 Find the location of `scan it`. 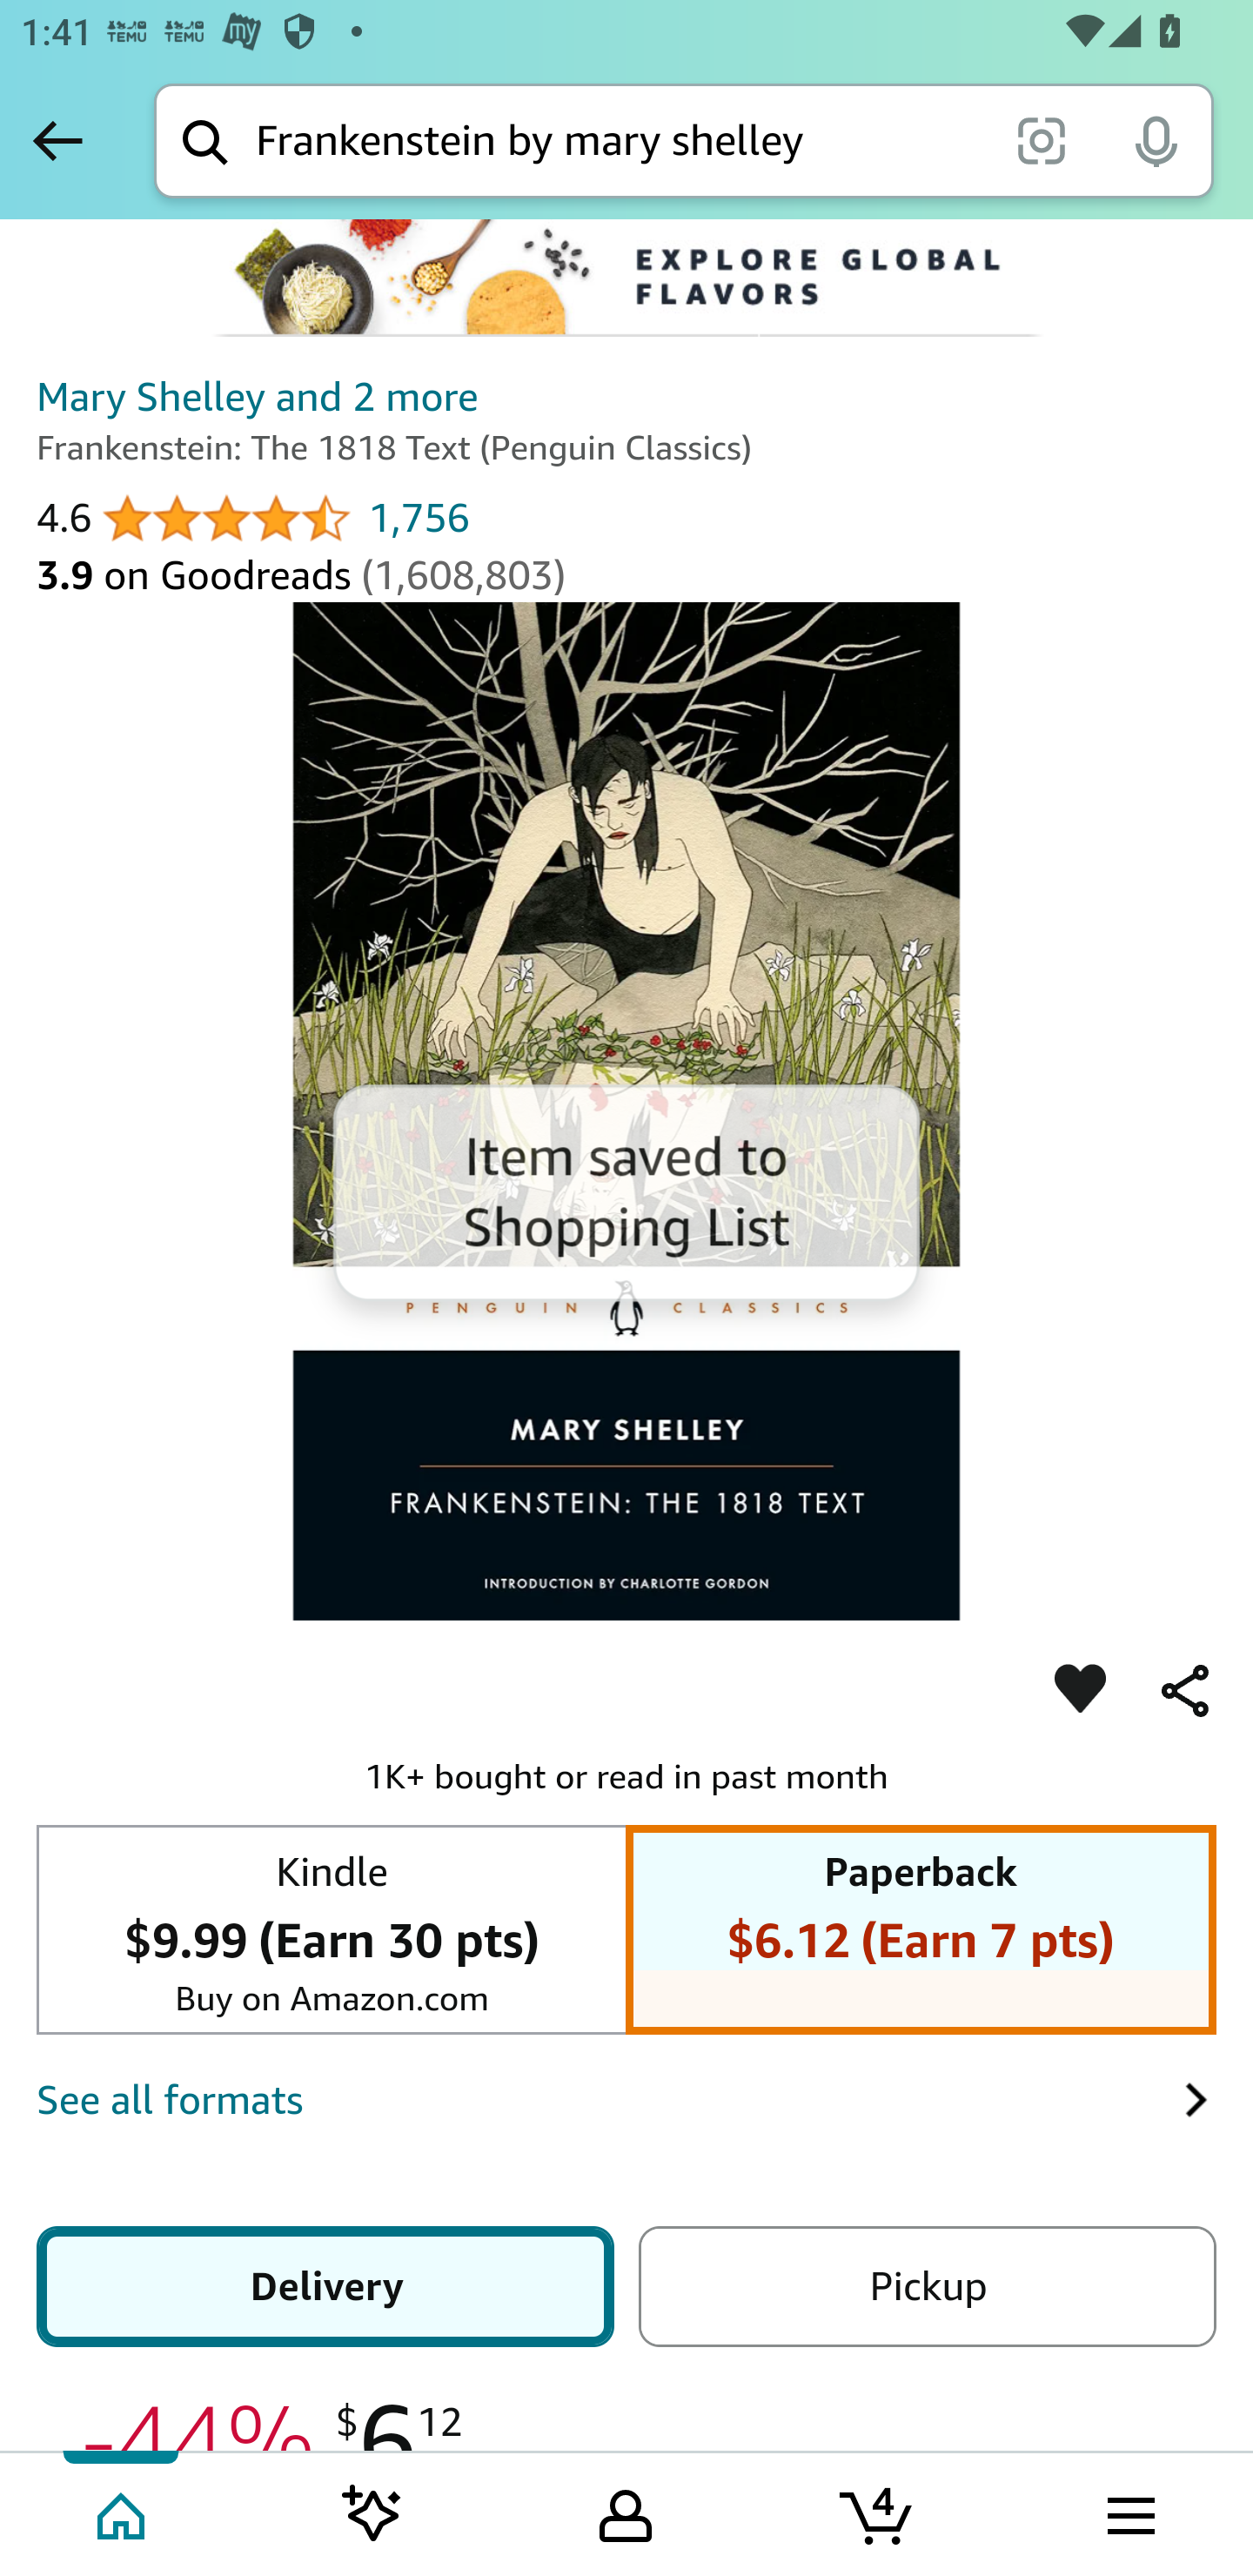

scan it is located at coordinates (1041, 139).